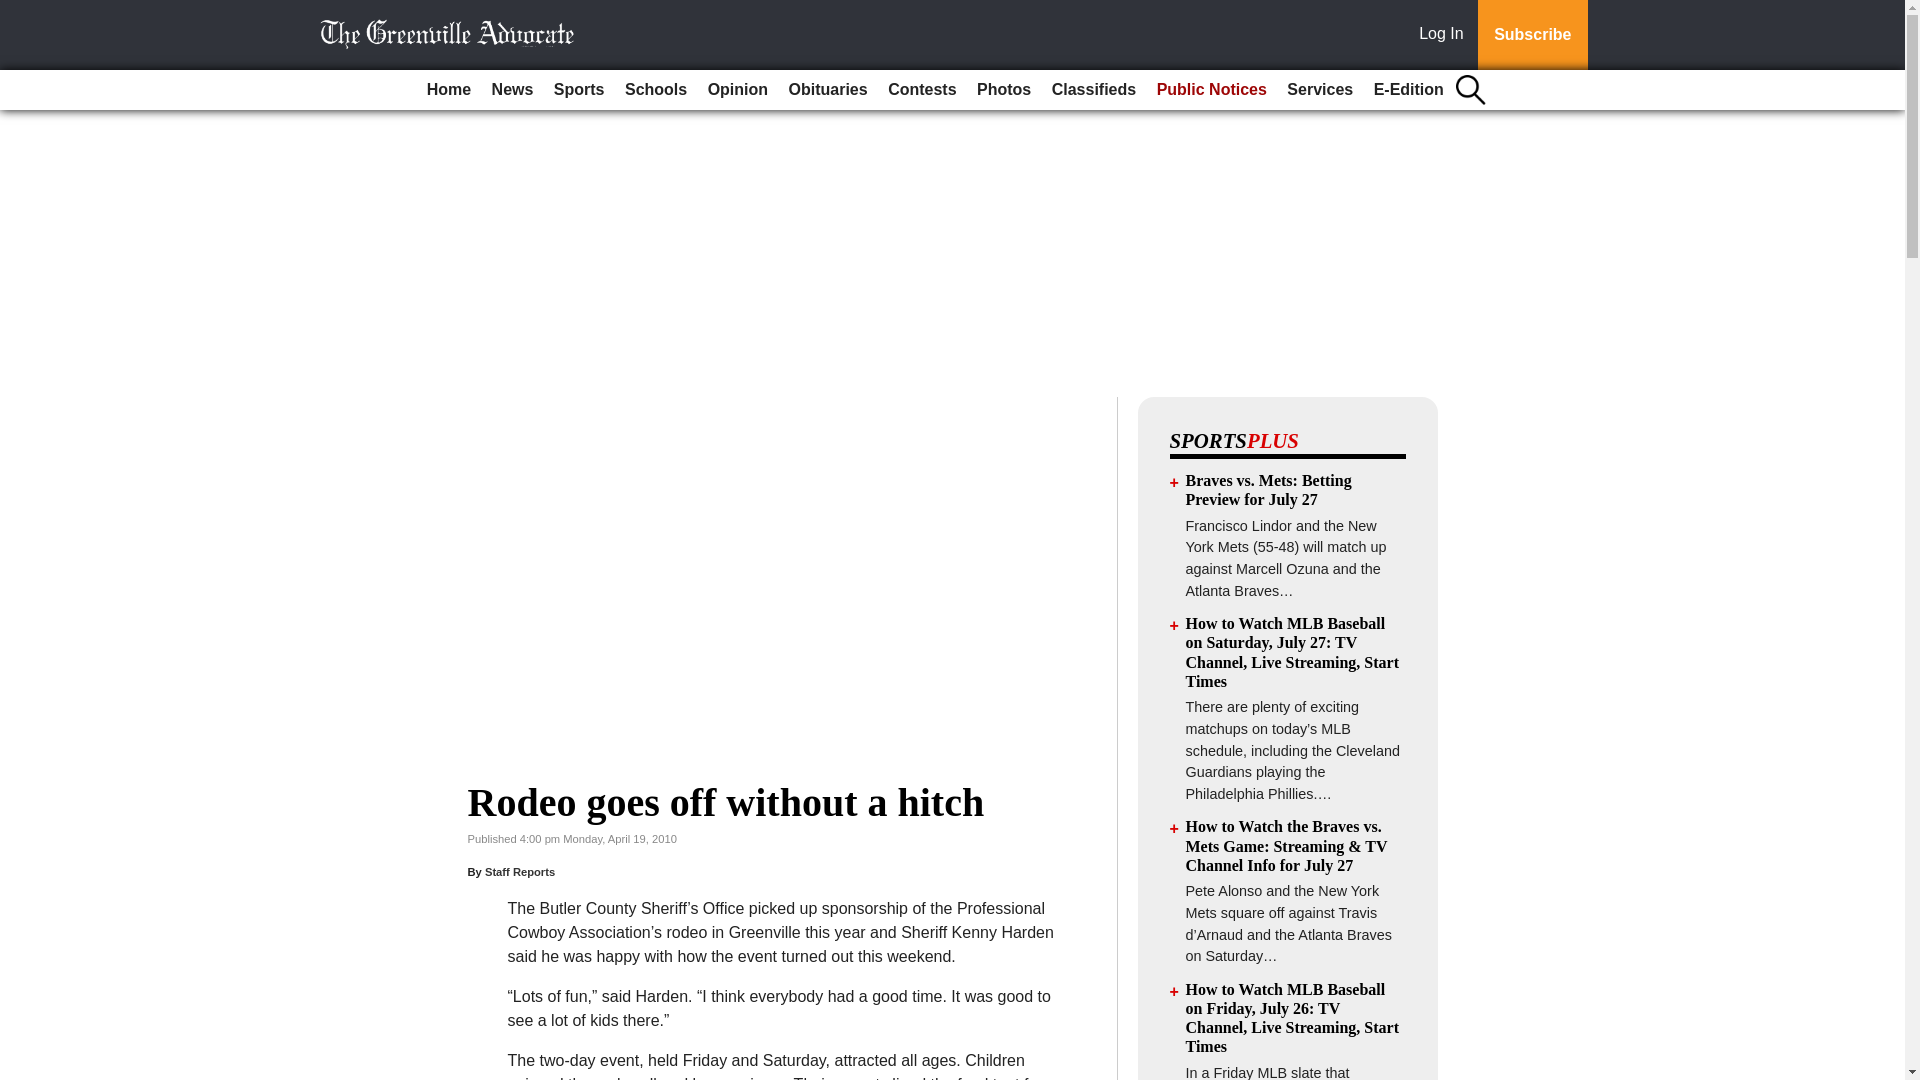  What do you see at coordinates (578, 90) in the screenshot?
I see `Sports` at bounding box center [578, 90].